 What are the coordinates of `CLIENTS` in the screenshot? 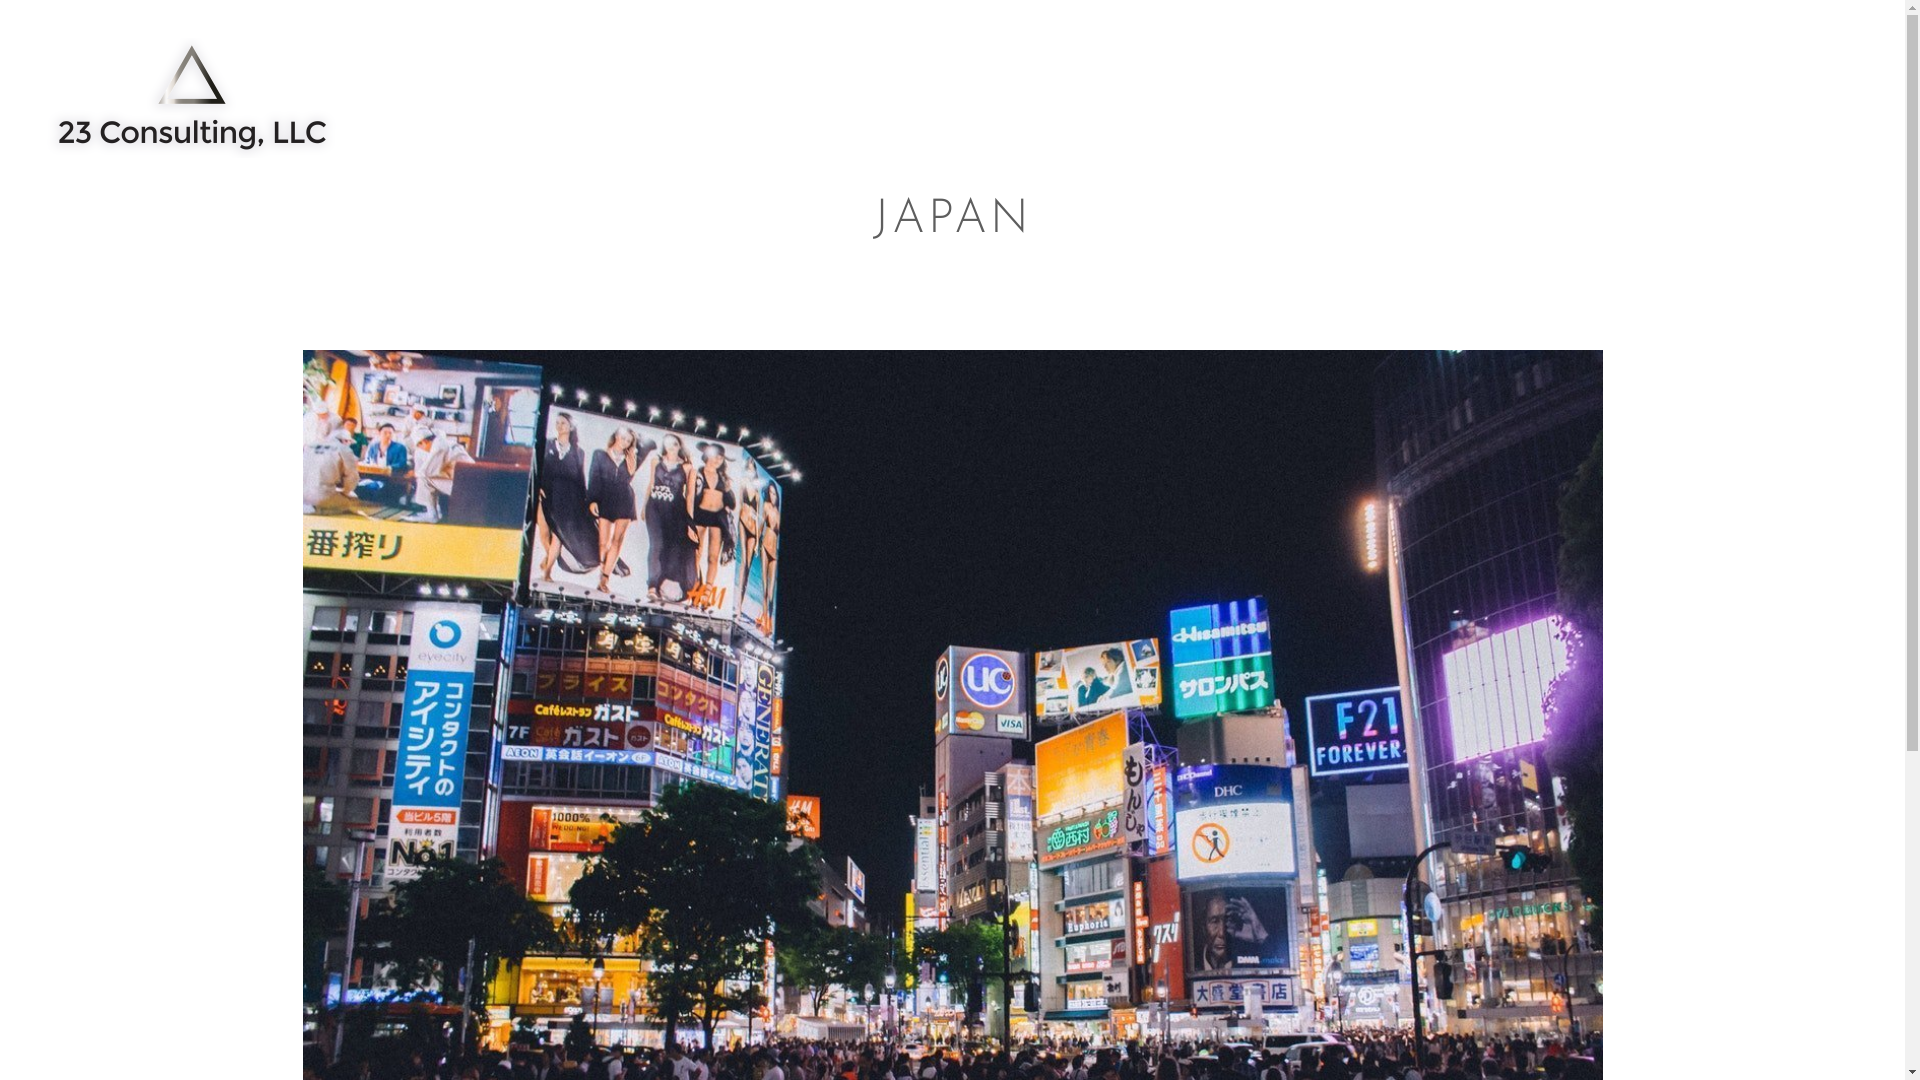 It's located at (1657, 88).